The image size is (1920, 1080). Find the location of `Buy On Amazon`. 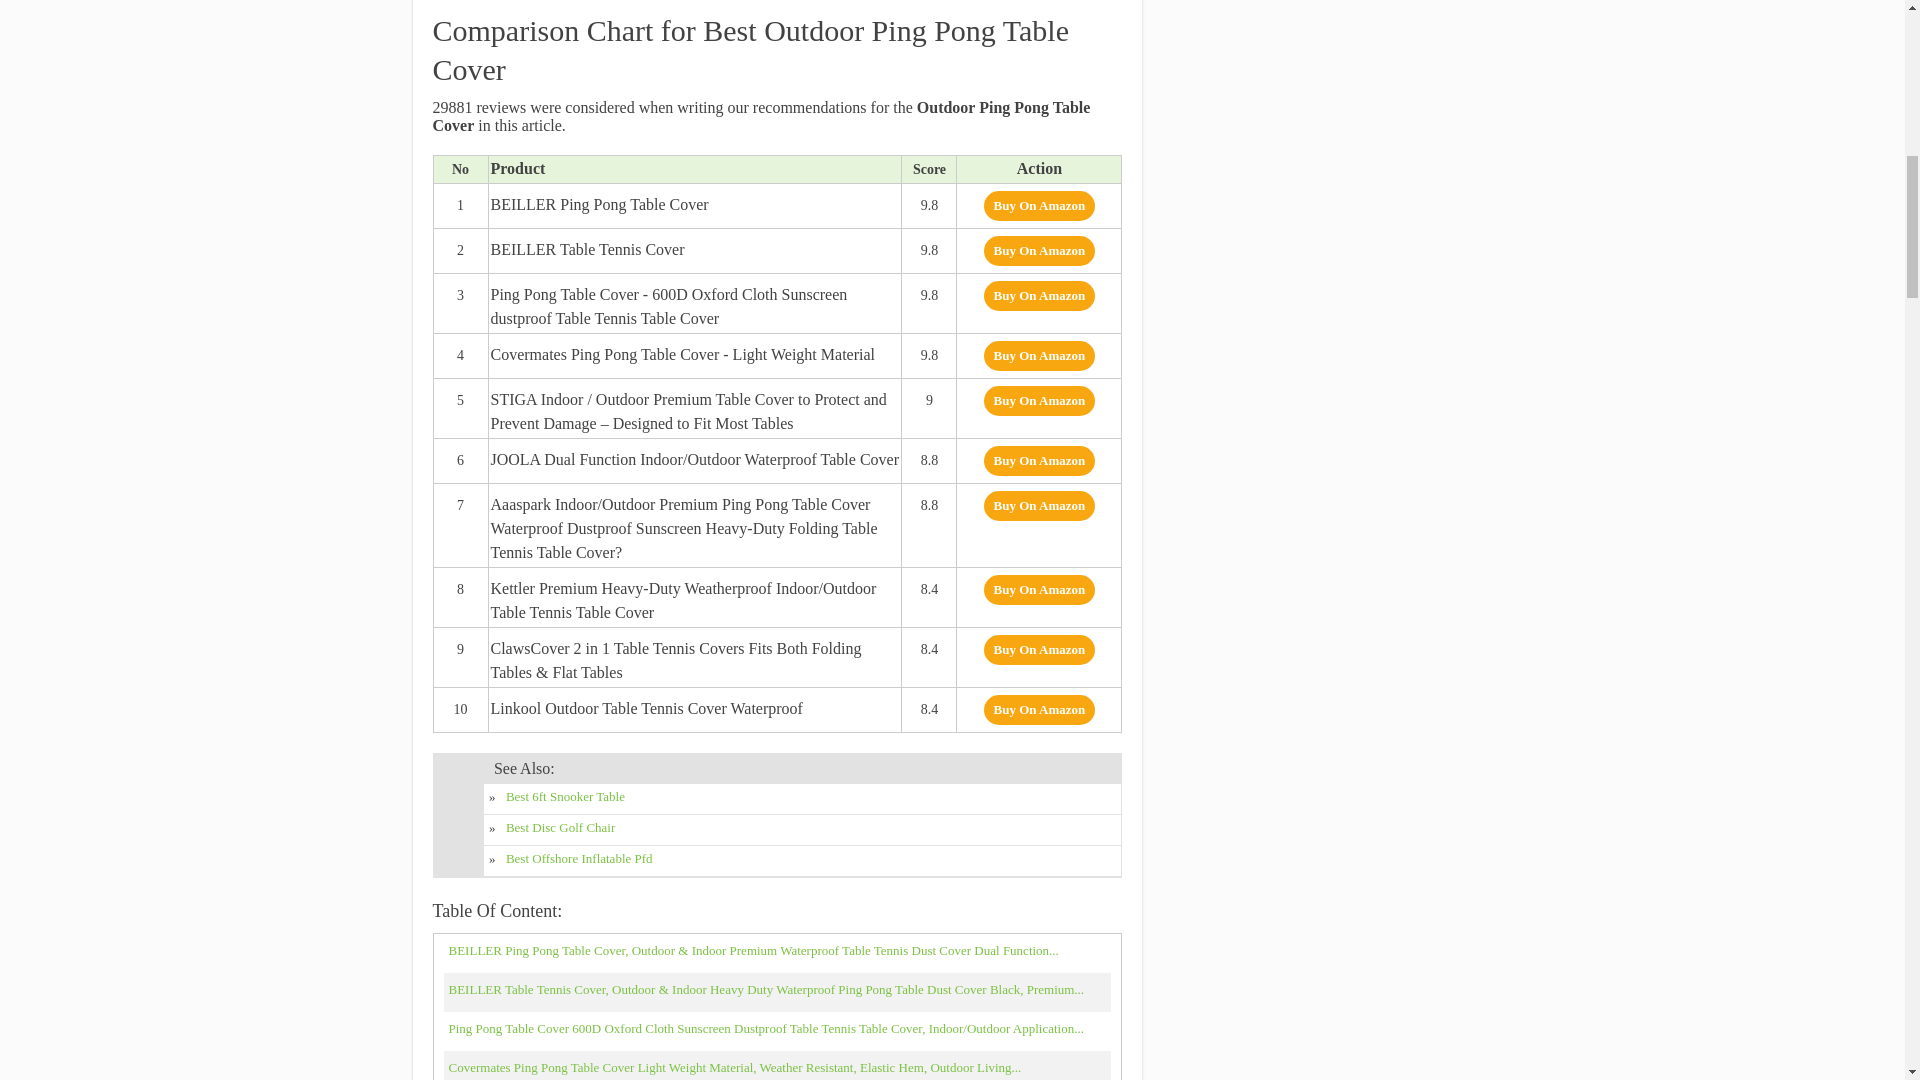

Buy On Amazon is located at coordinates (1040, 206).